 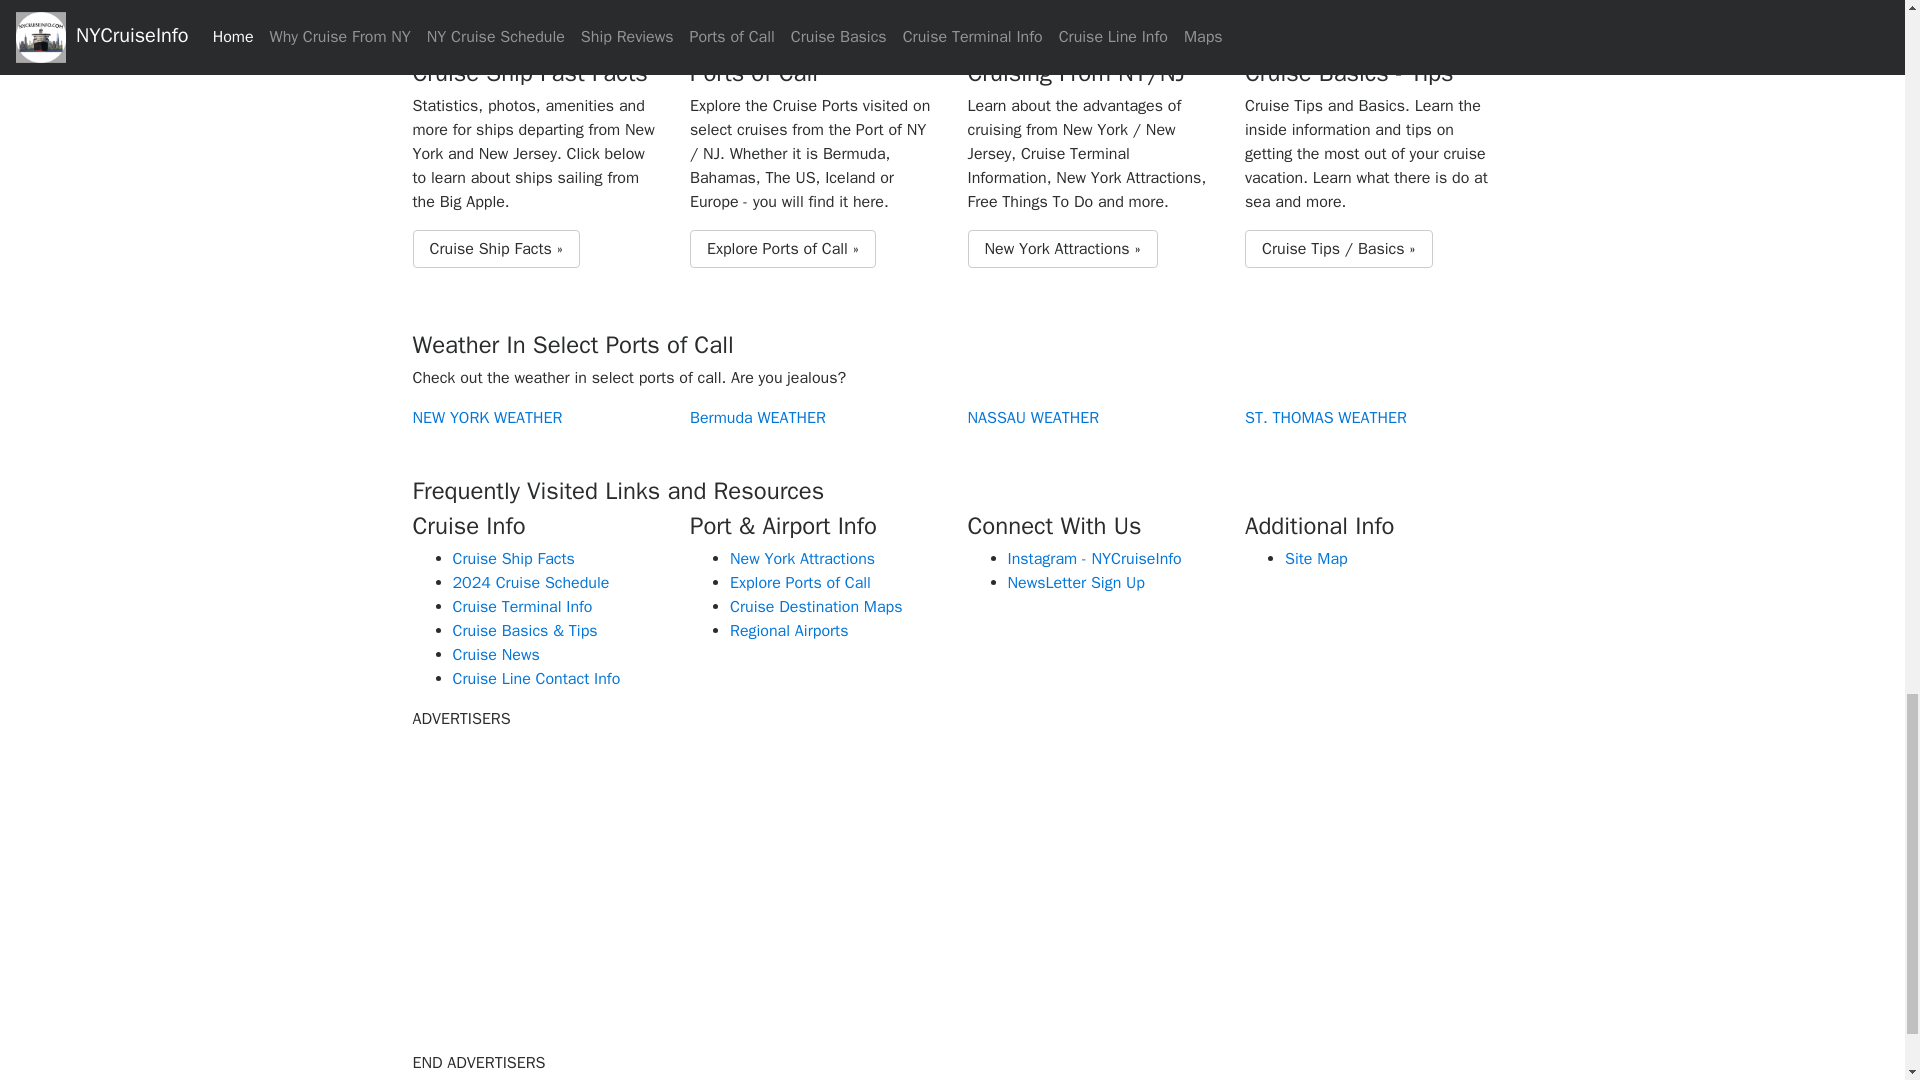 I want to click on Advertisement, so click(x=1322, y=887).